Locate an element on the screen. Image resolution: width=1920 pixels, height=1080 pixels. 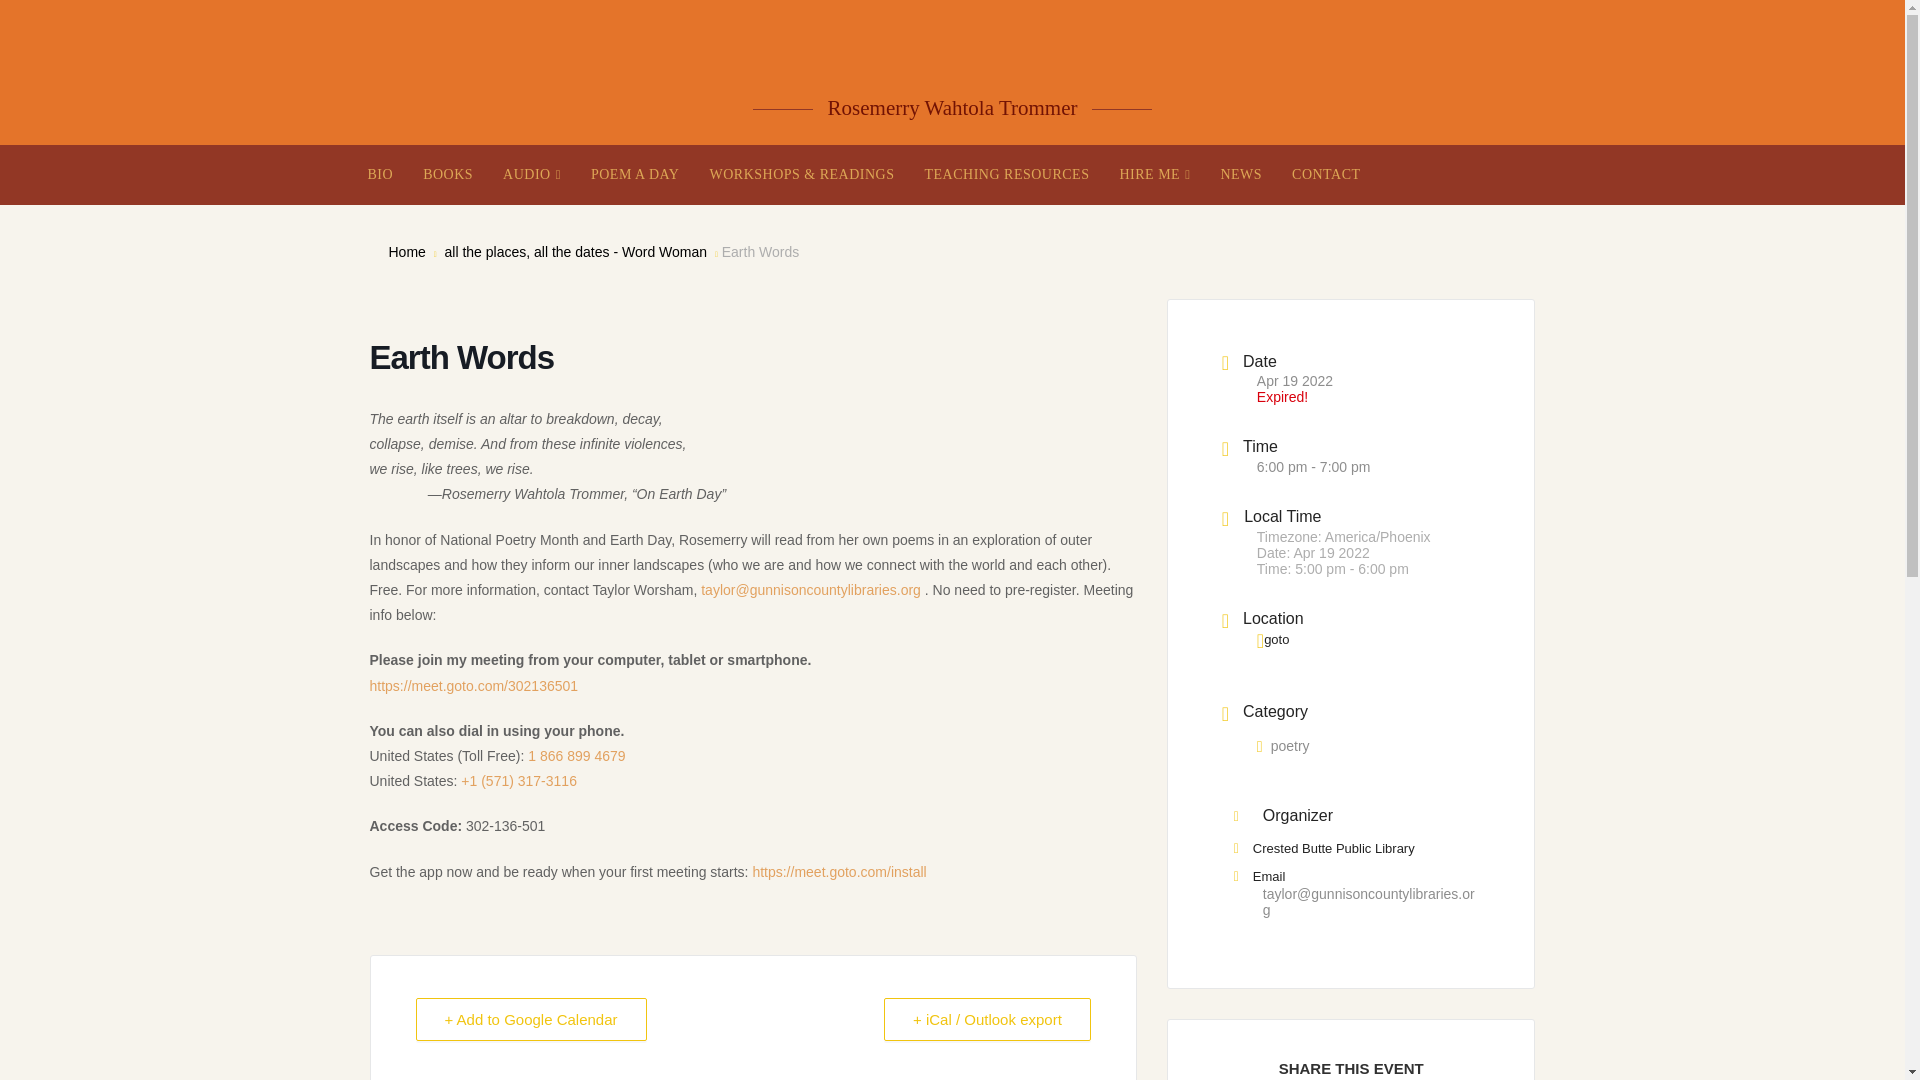
AUDIO is located at coordinates (532, 174).